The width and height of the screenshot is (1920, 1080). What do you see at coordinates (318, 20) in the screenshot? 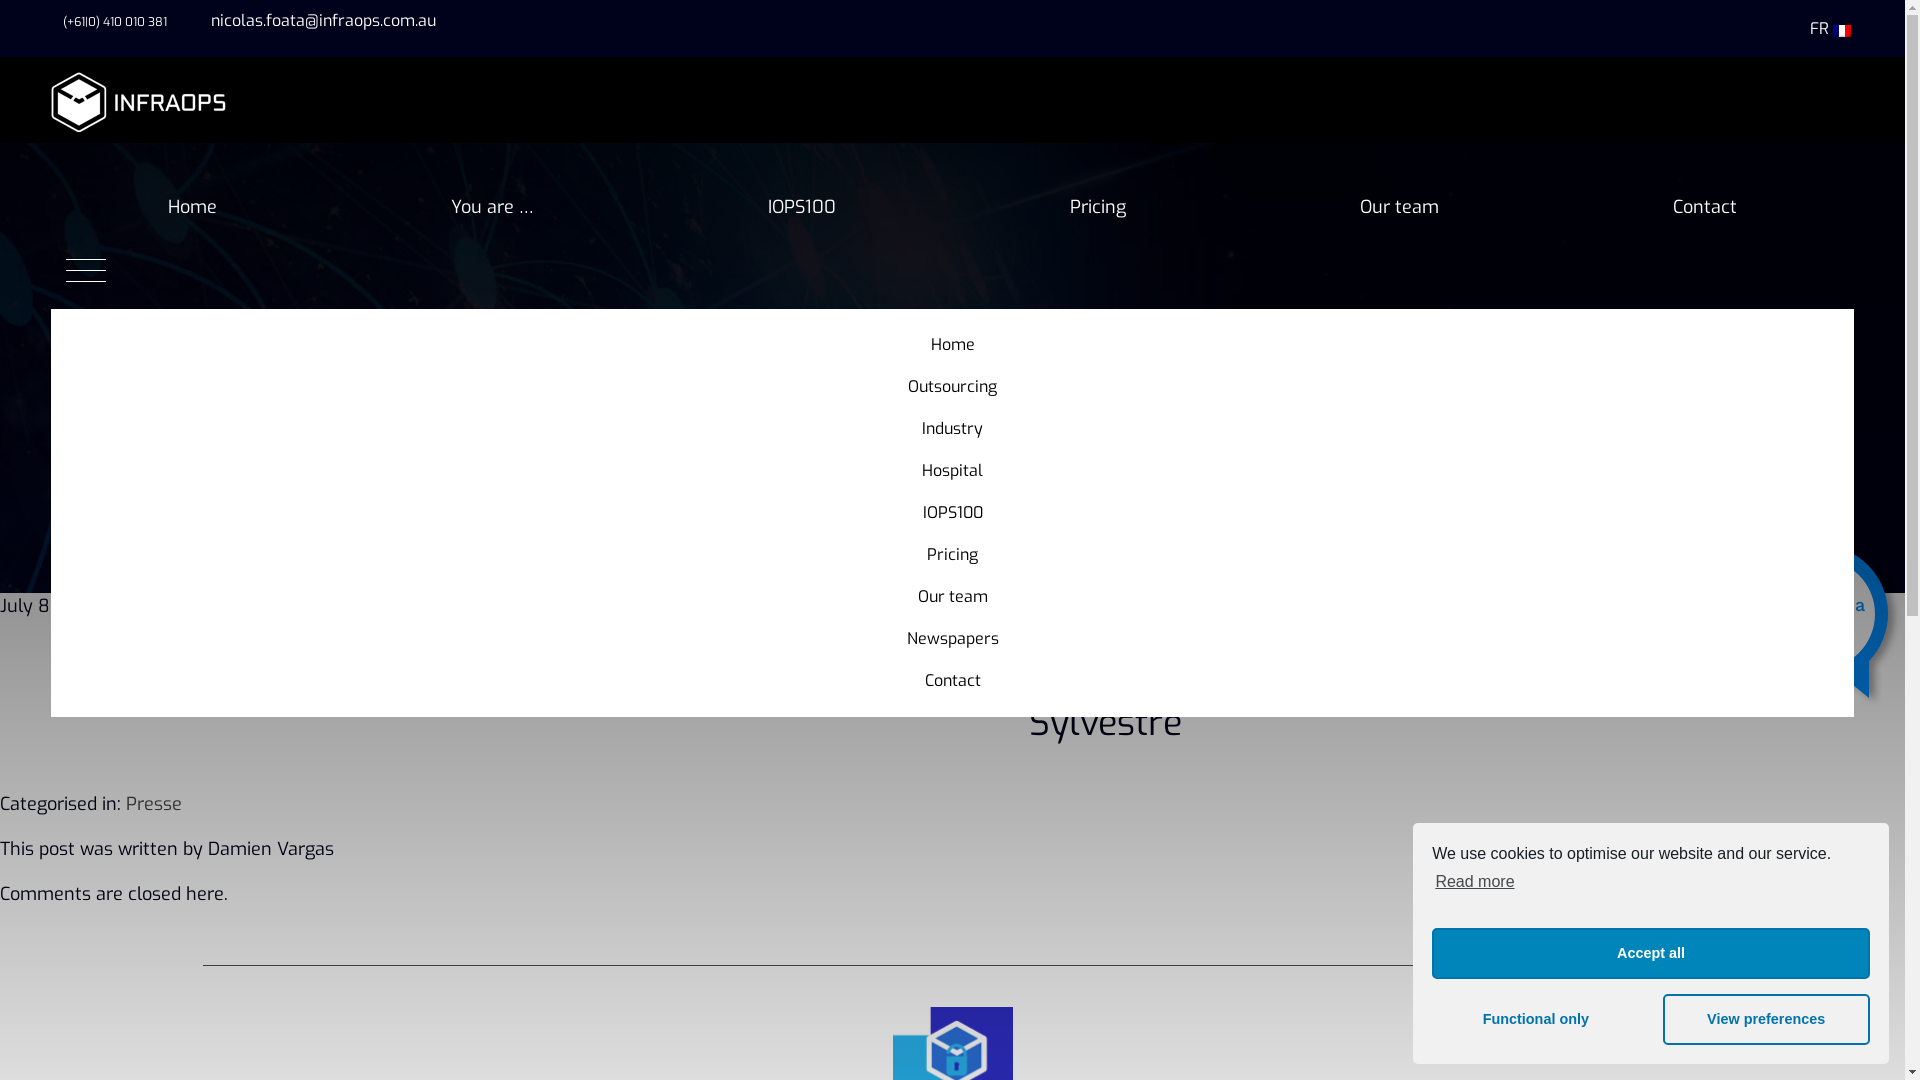
I see `nicolas.foata@infraops.com.au` at bounding box center [318, 20].